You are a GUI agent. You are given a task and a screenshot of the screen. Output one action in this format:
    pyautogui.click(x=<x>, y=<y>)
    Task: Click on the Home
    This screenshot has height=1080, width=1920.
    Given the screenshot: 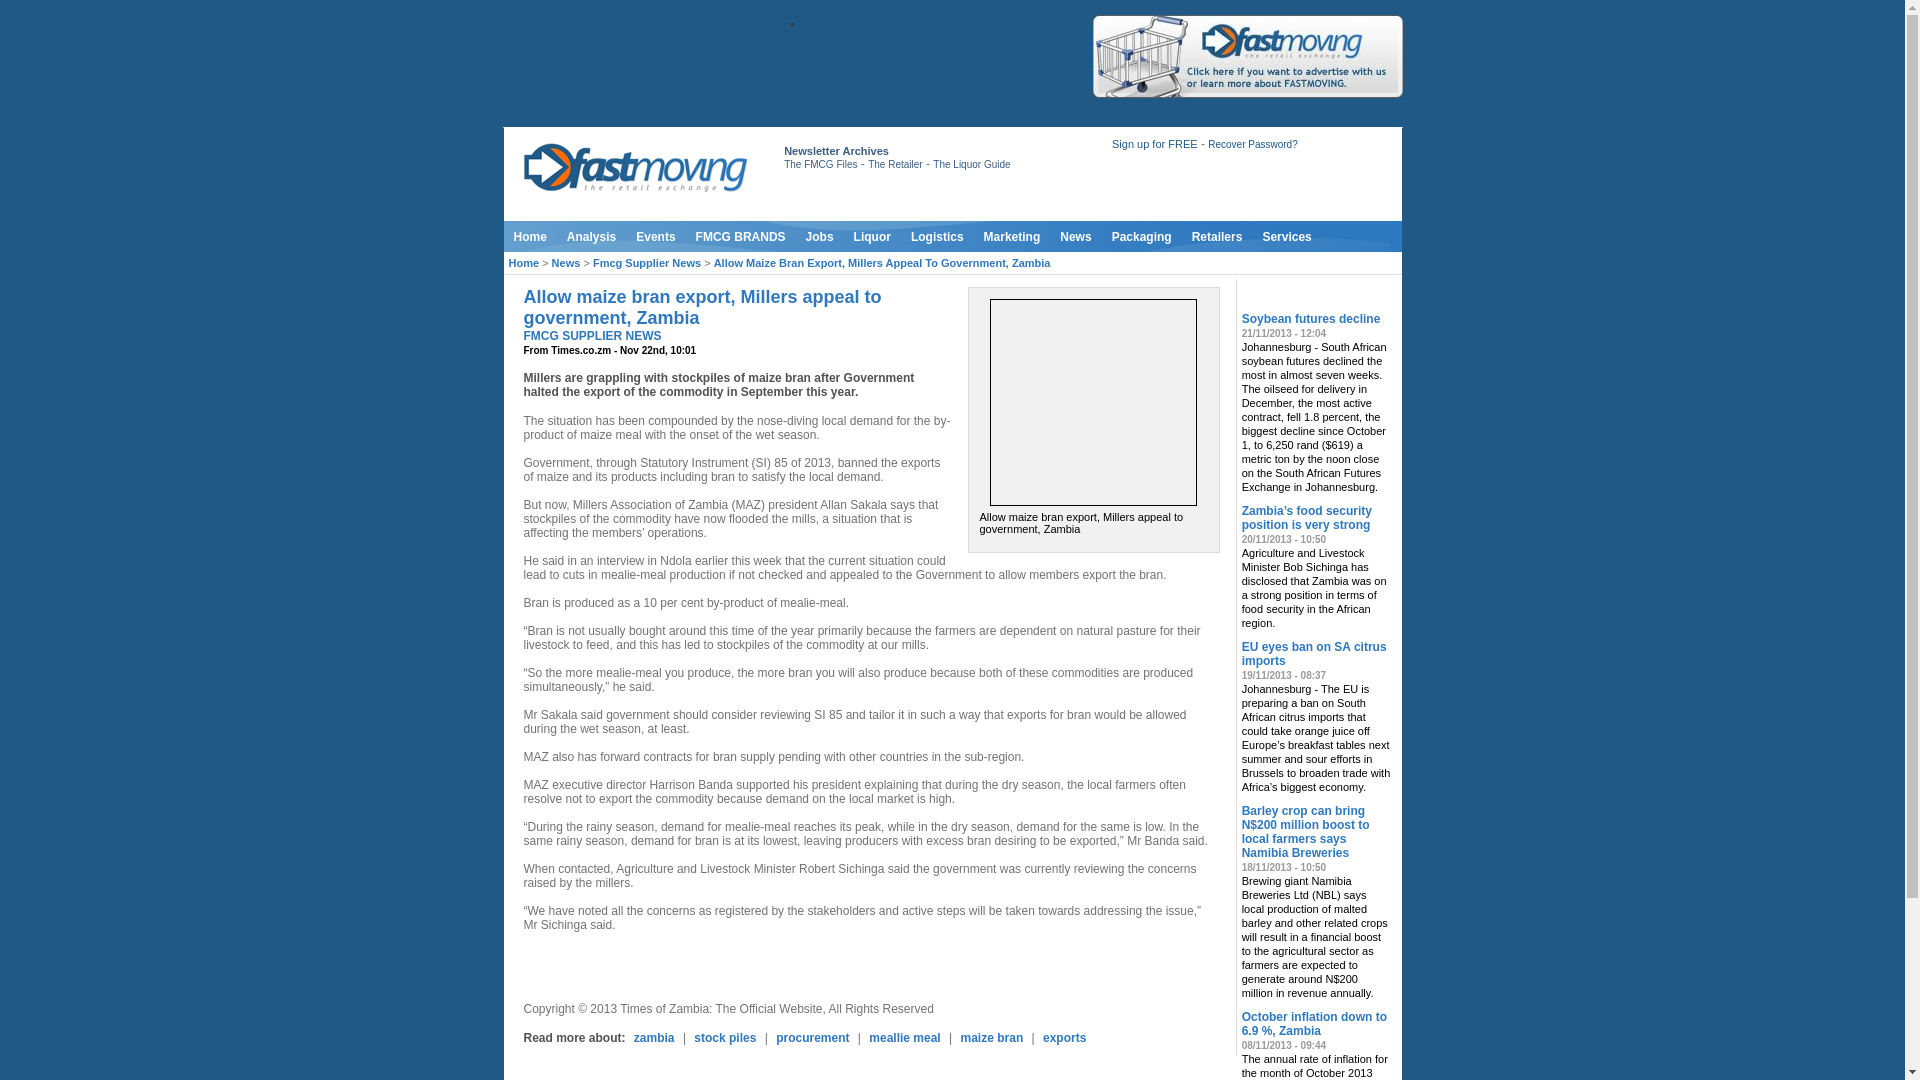 What is the action you would take?
    pyautogui.click(x=530, y=236)
    